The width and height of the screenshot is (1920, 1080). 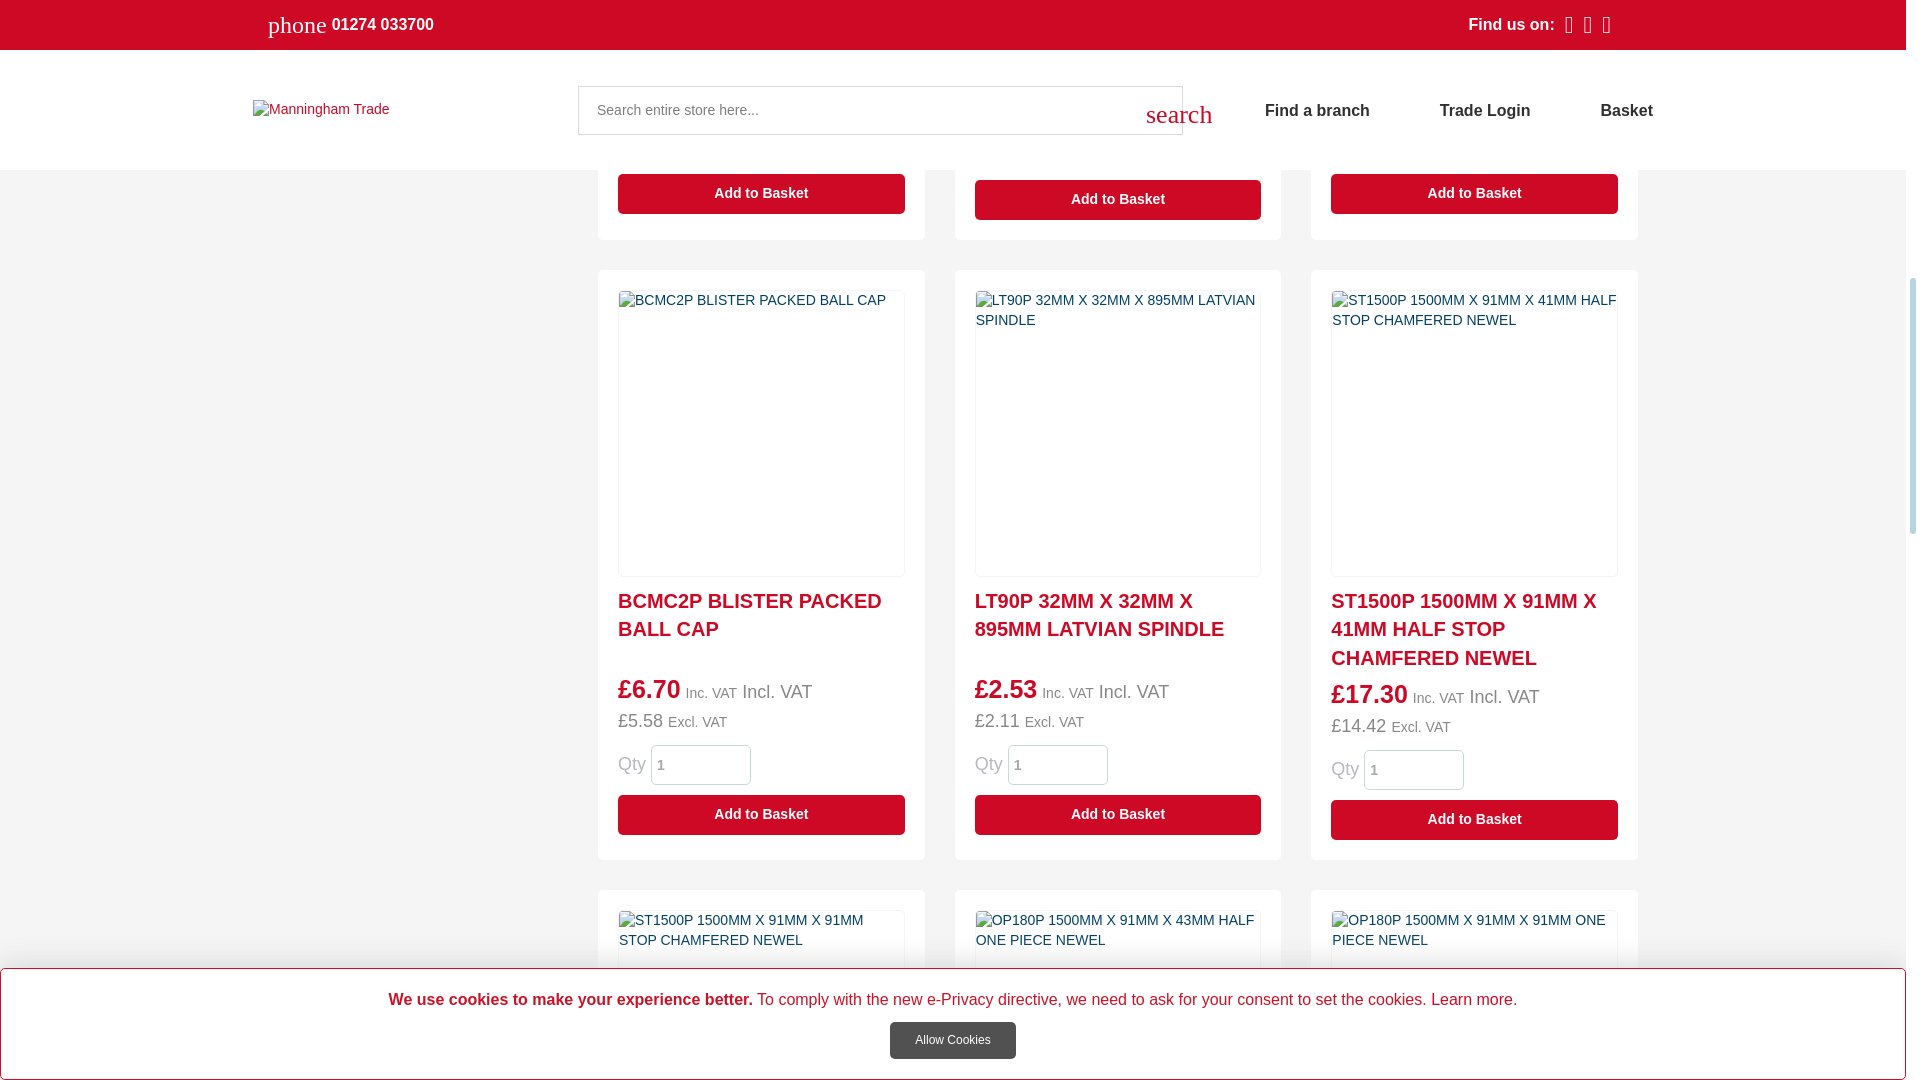 What do you see at coordinates (700, 144) in the screenshot?
I see `Qty` at bounding box center [700, 144].